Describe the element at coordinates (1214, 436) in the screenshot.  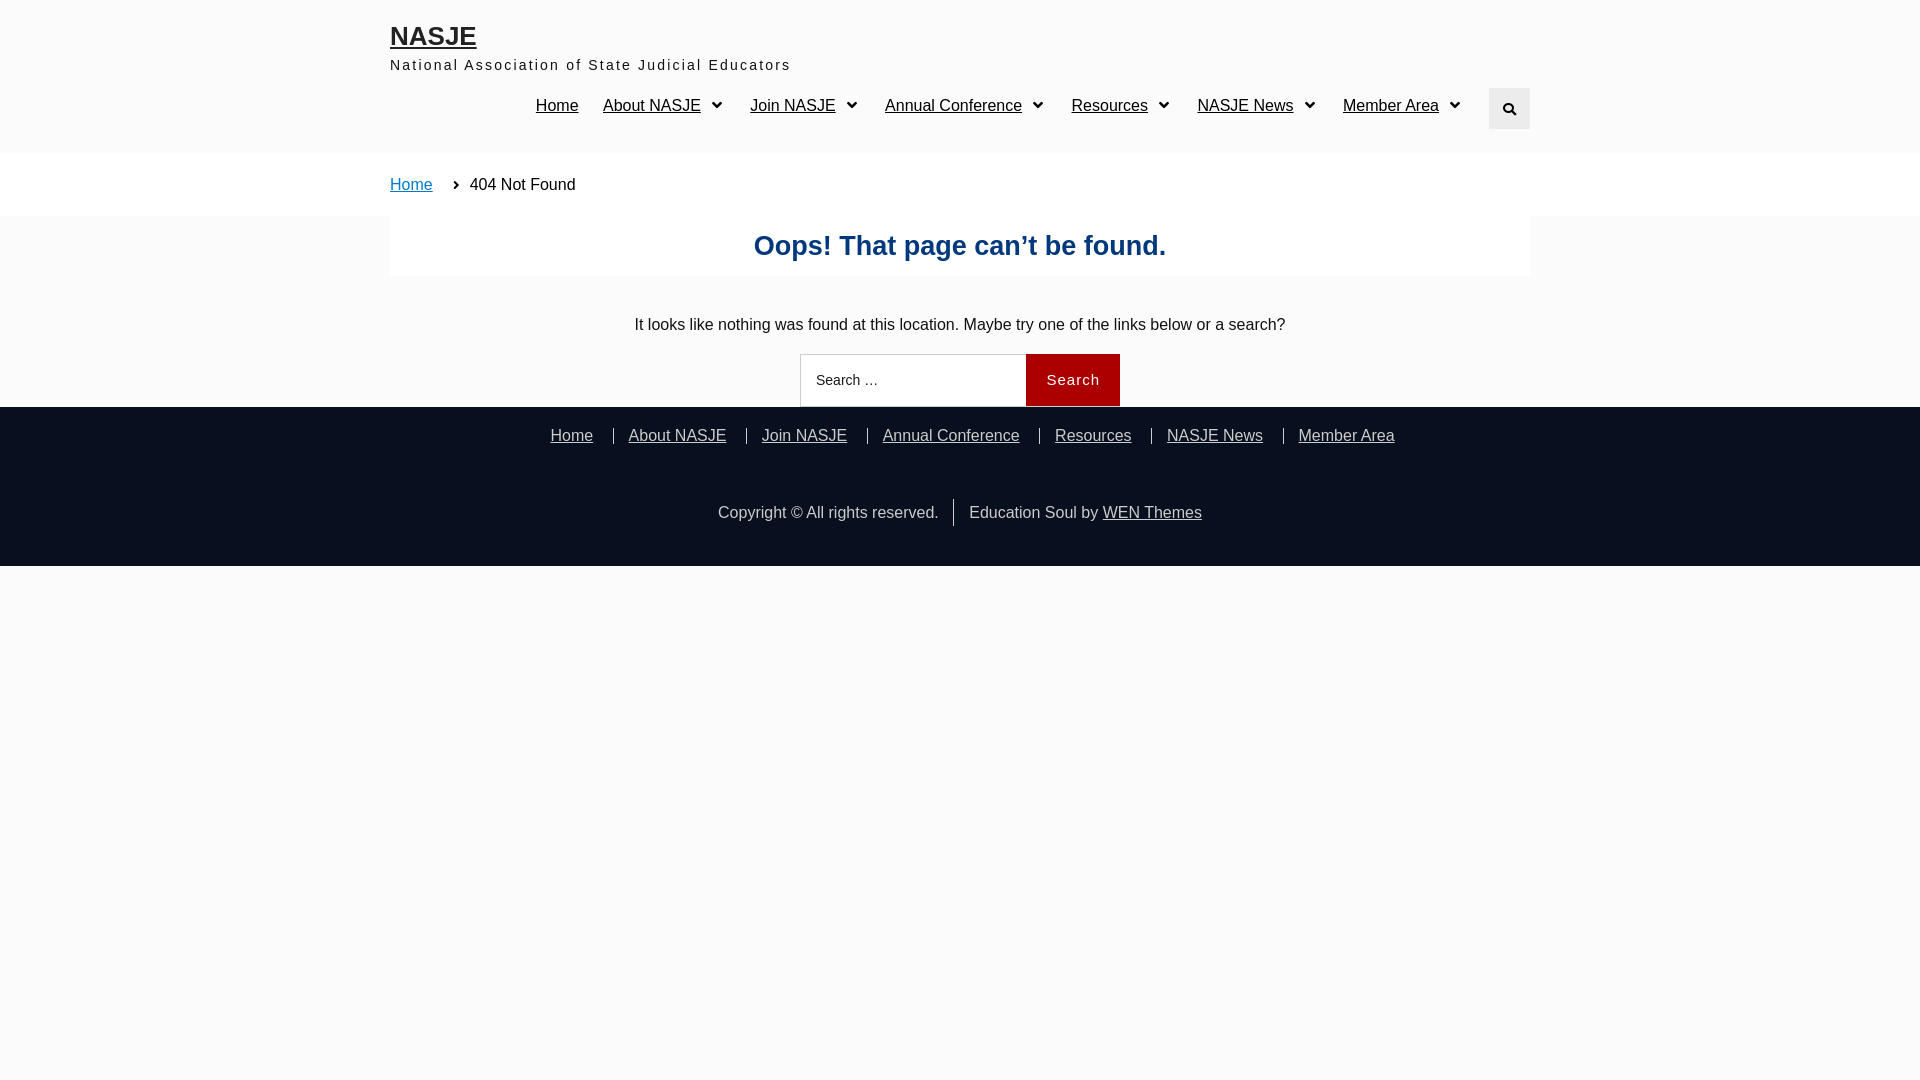
I see `NASJE News` at that location.